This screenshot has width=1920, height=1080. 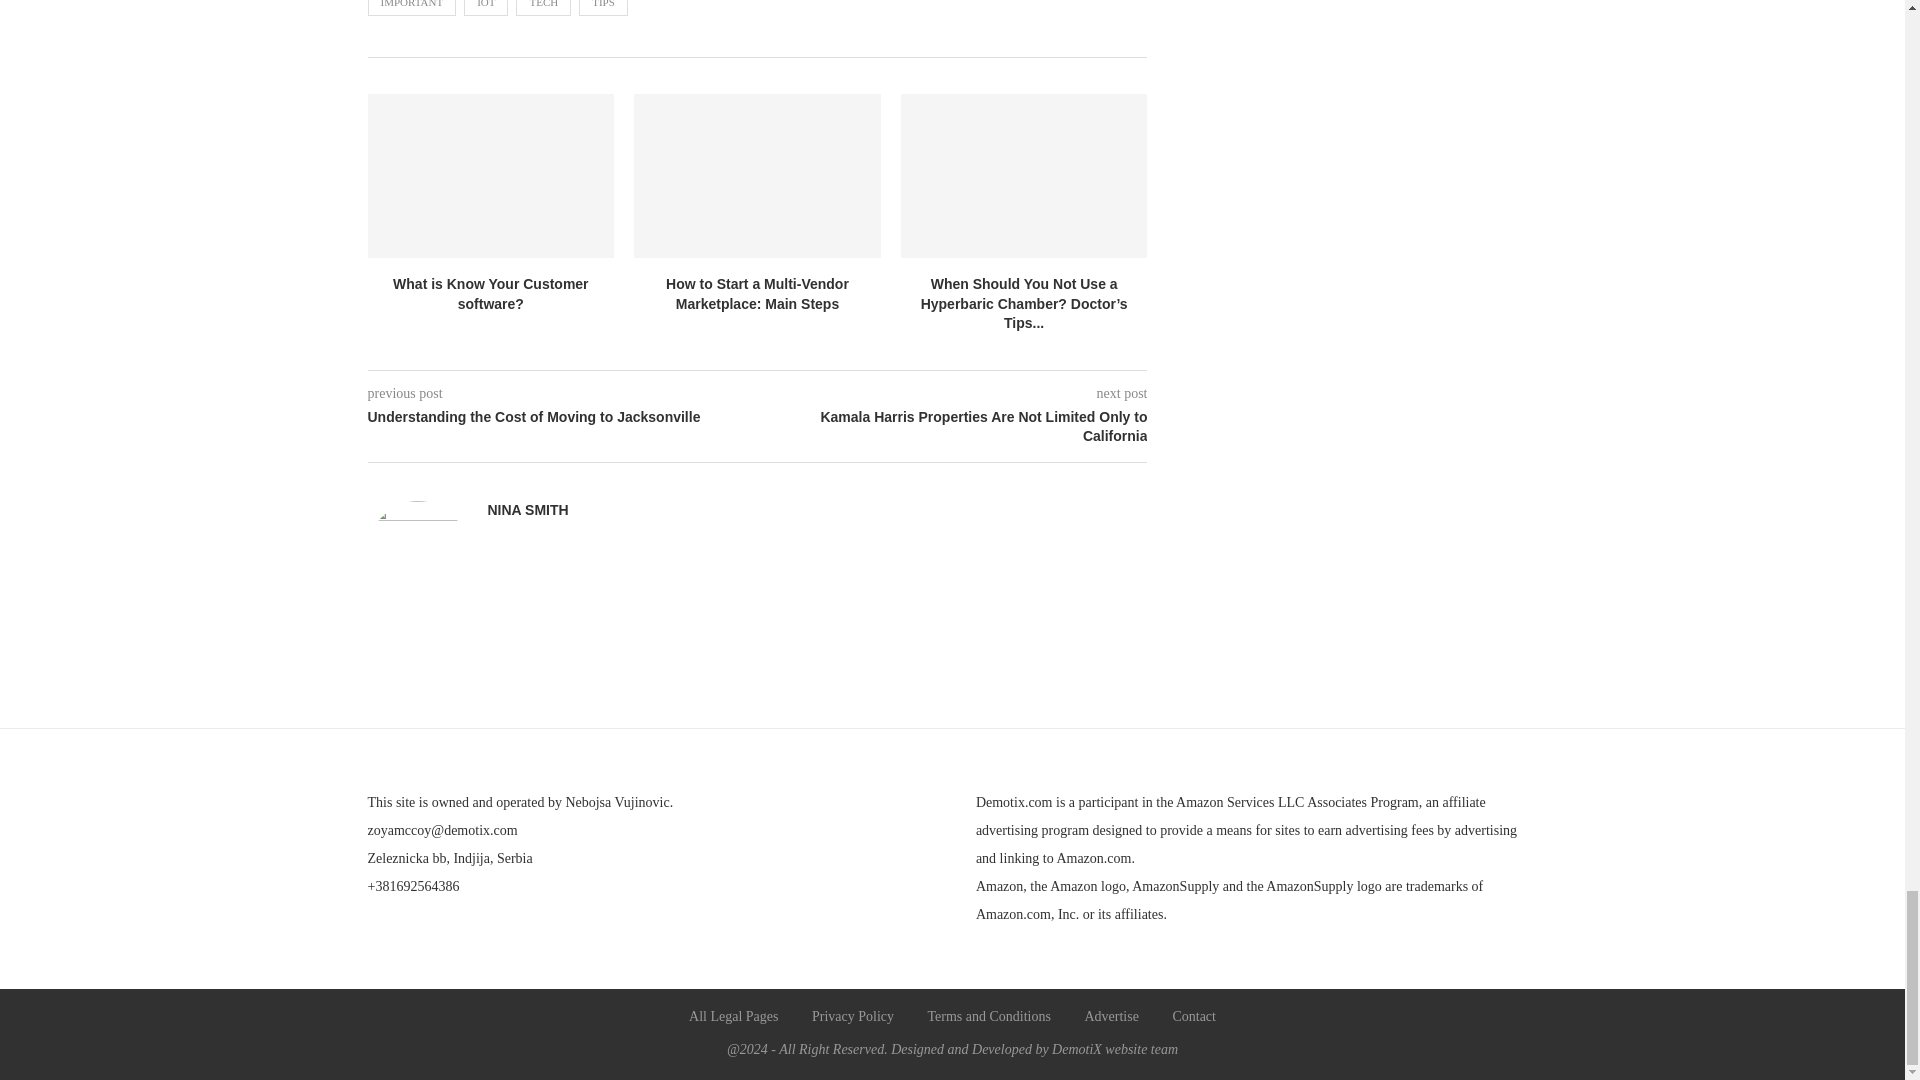 What do you see at coordinates (543, 8) in the screenshot?
I see `TECH` at bounding box center [543, 8].